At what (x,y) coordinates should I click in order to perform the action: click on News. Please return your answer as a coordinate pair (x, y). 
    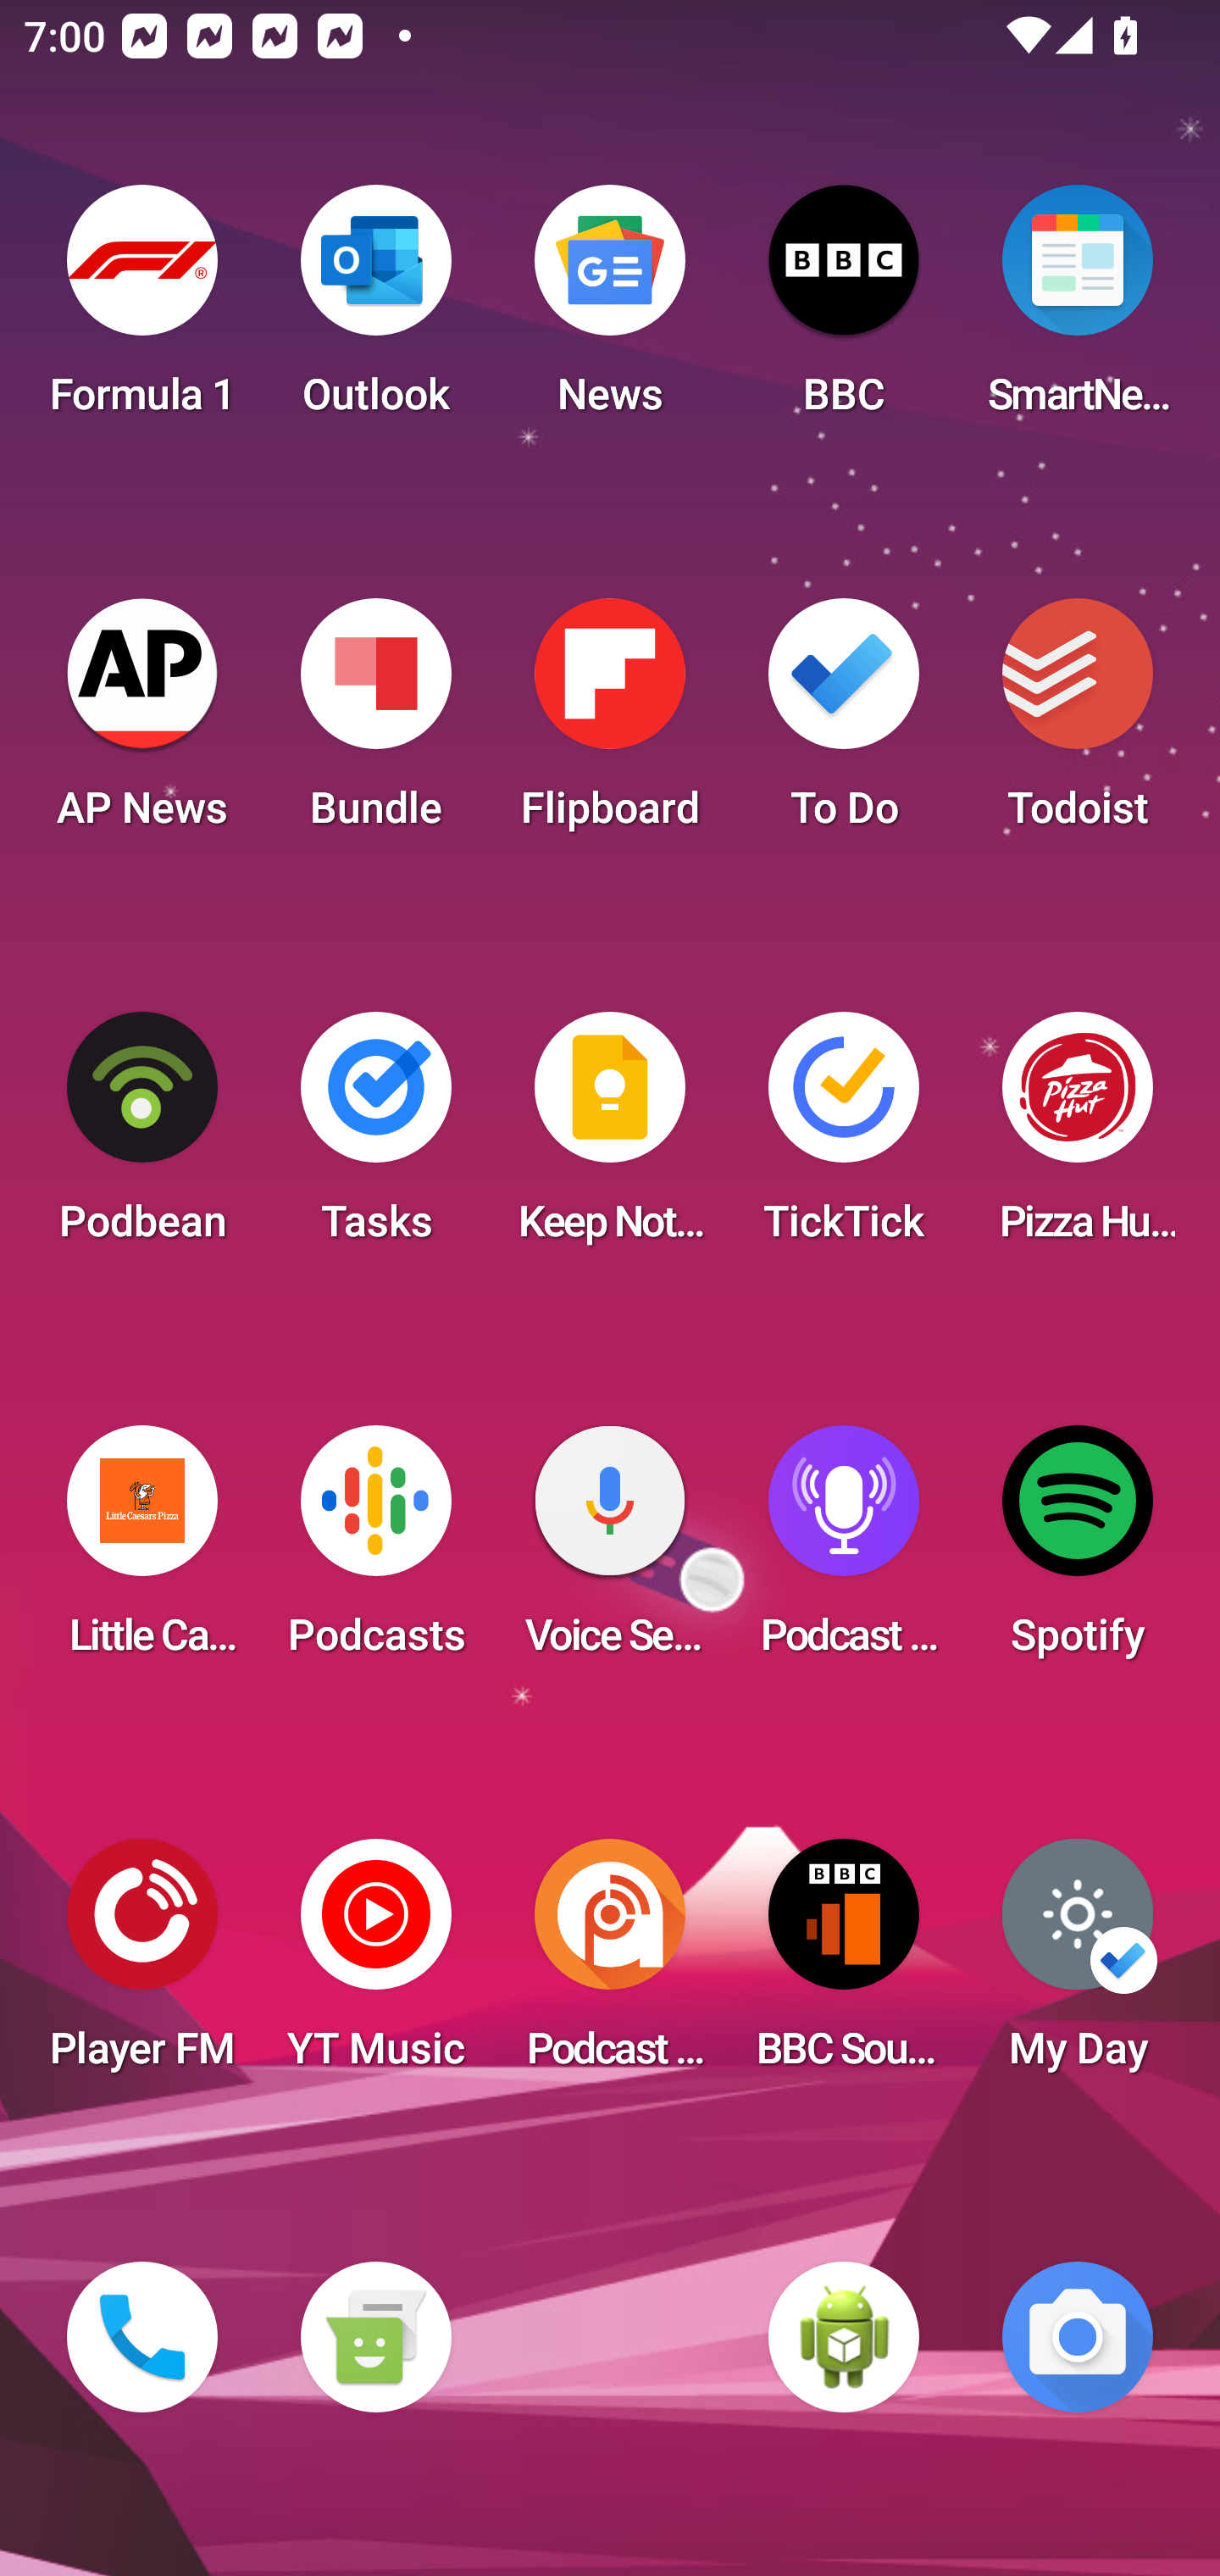
    Looking at the image, I should click on (610, 310).